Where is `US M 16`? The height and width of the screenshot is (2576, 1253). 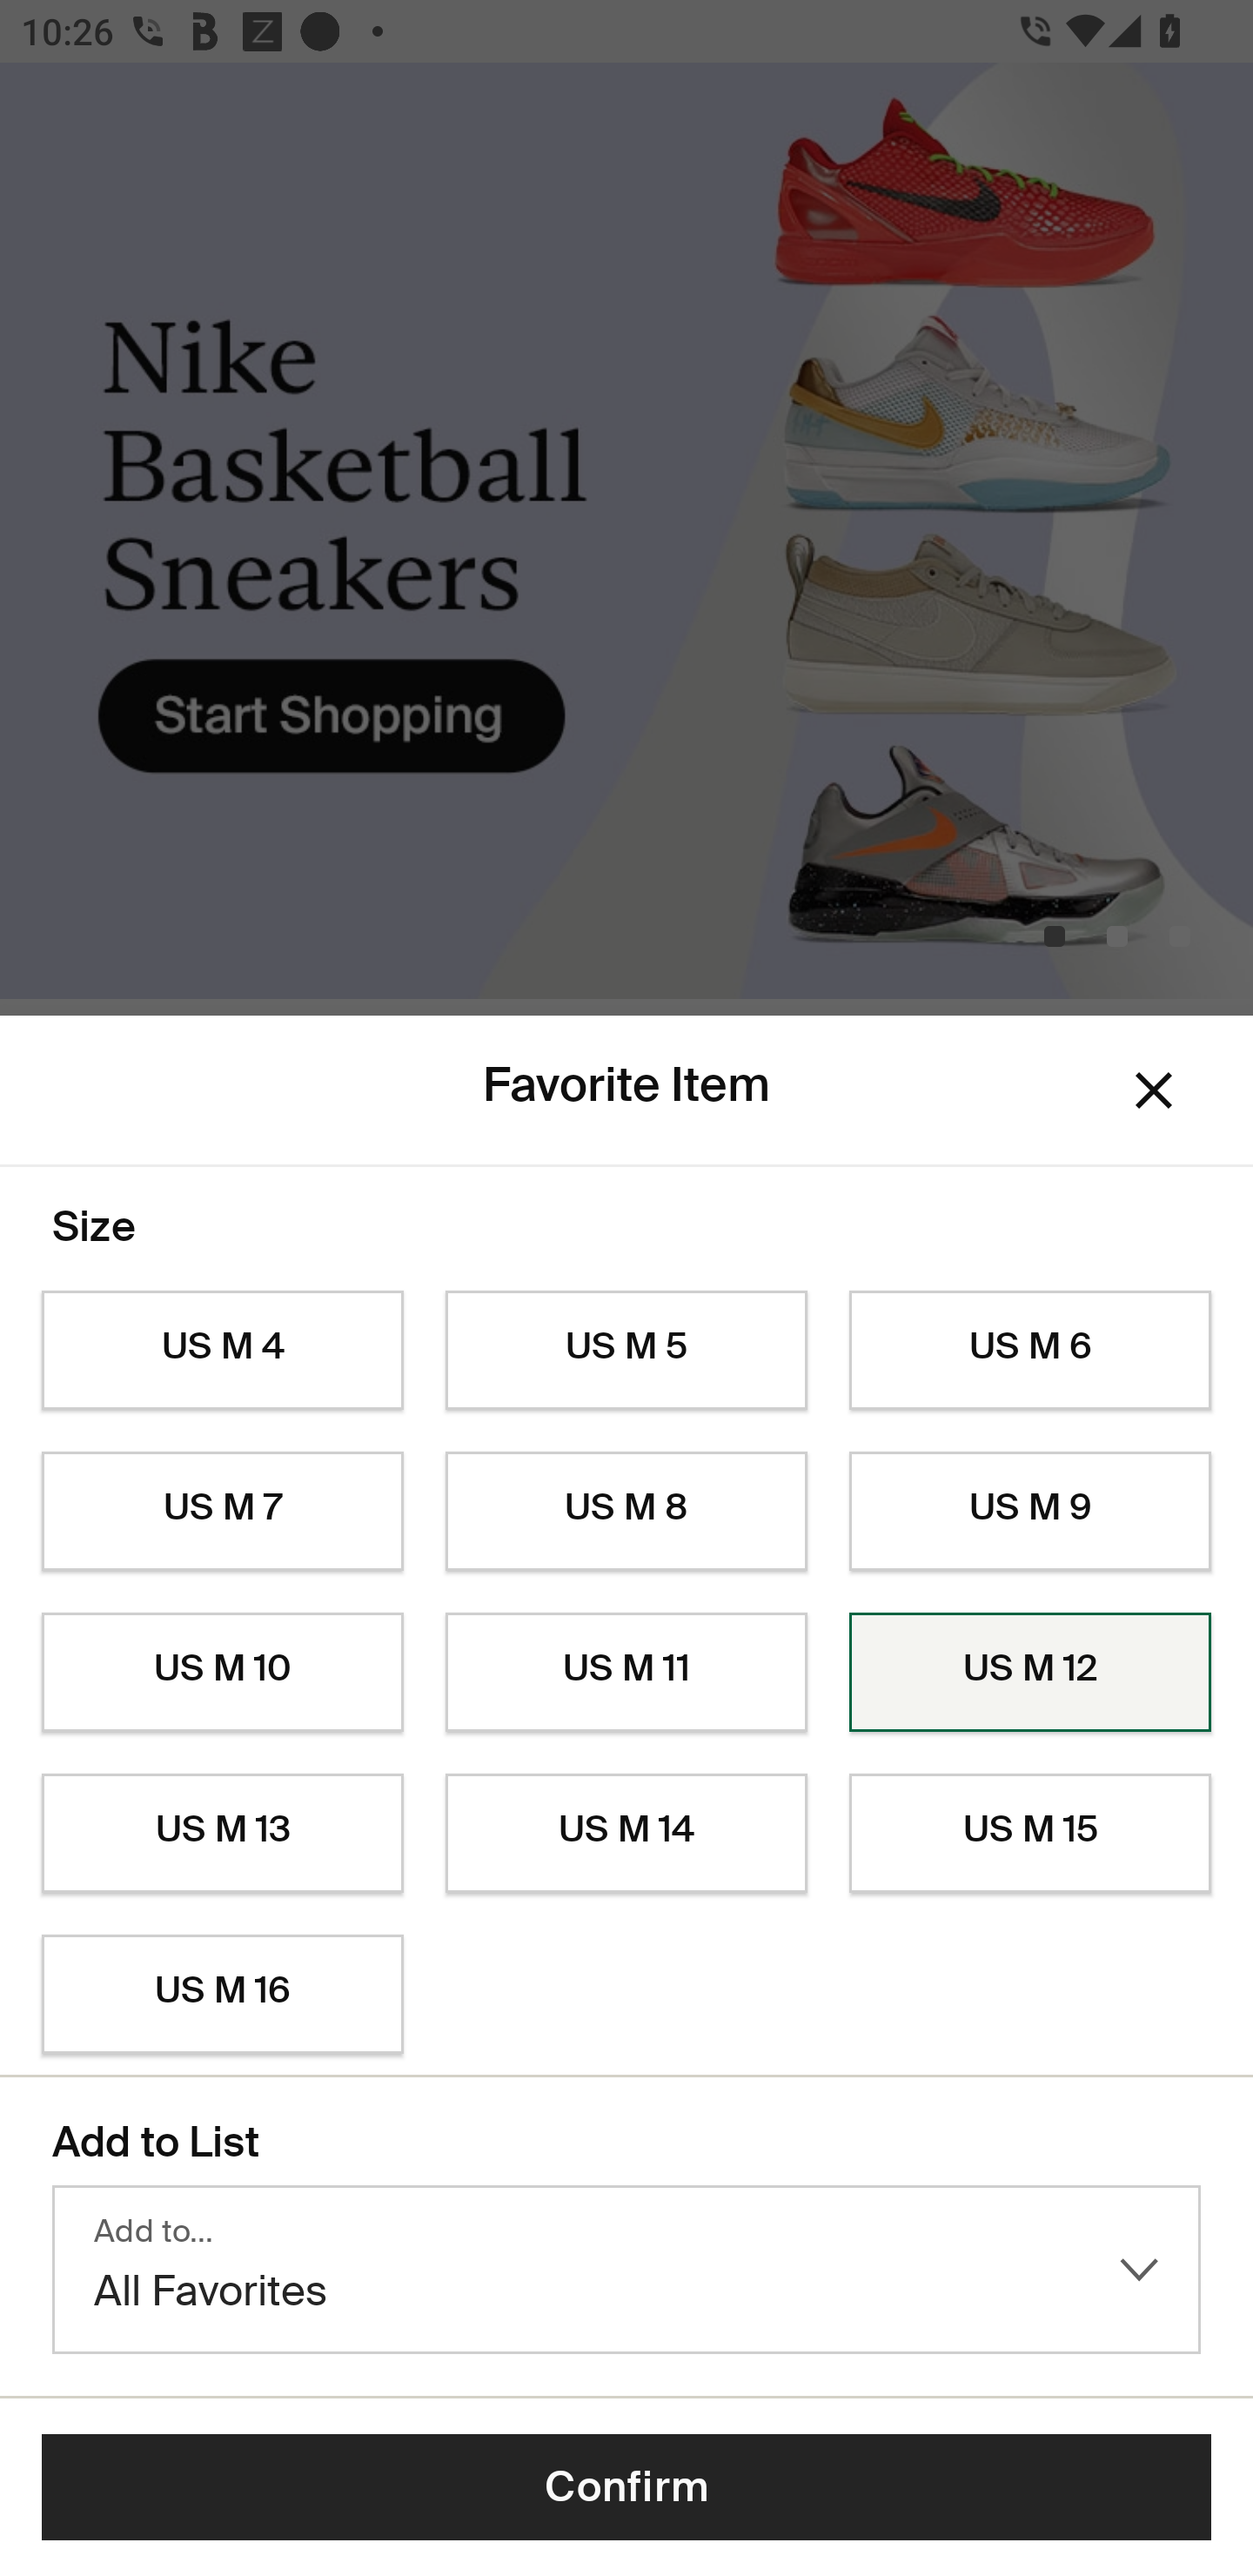 US M 16 is located at coordinates (222, 1995).